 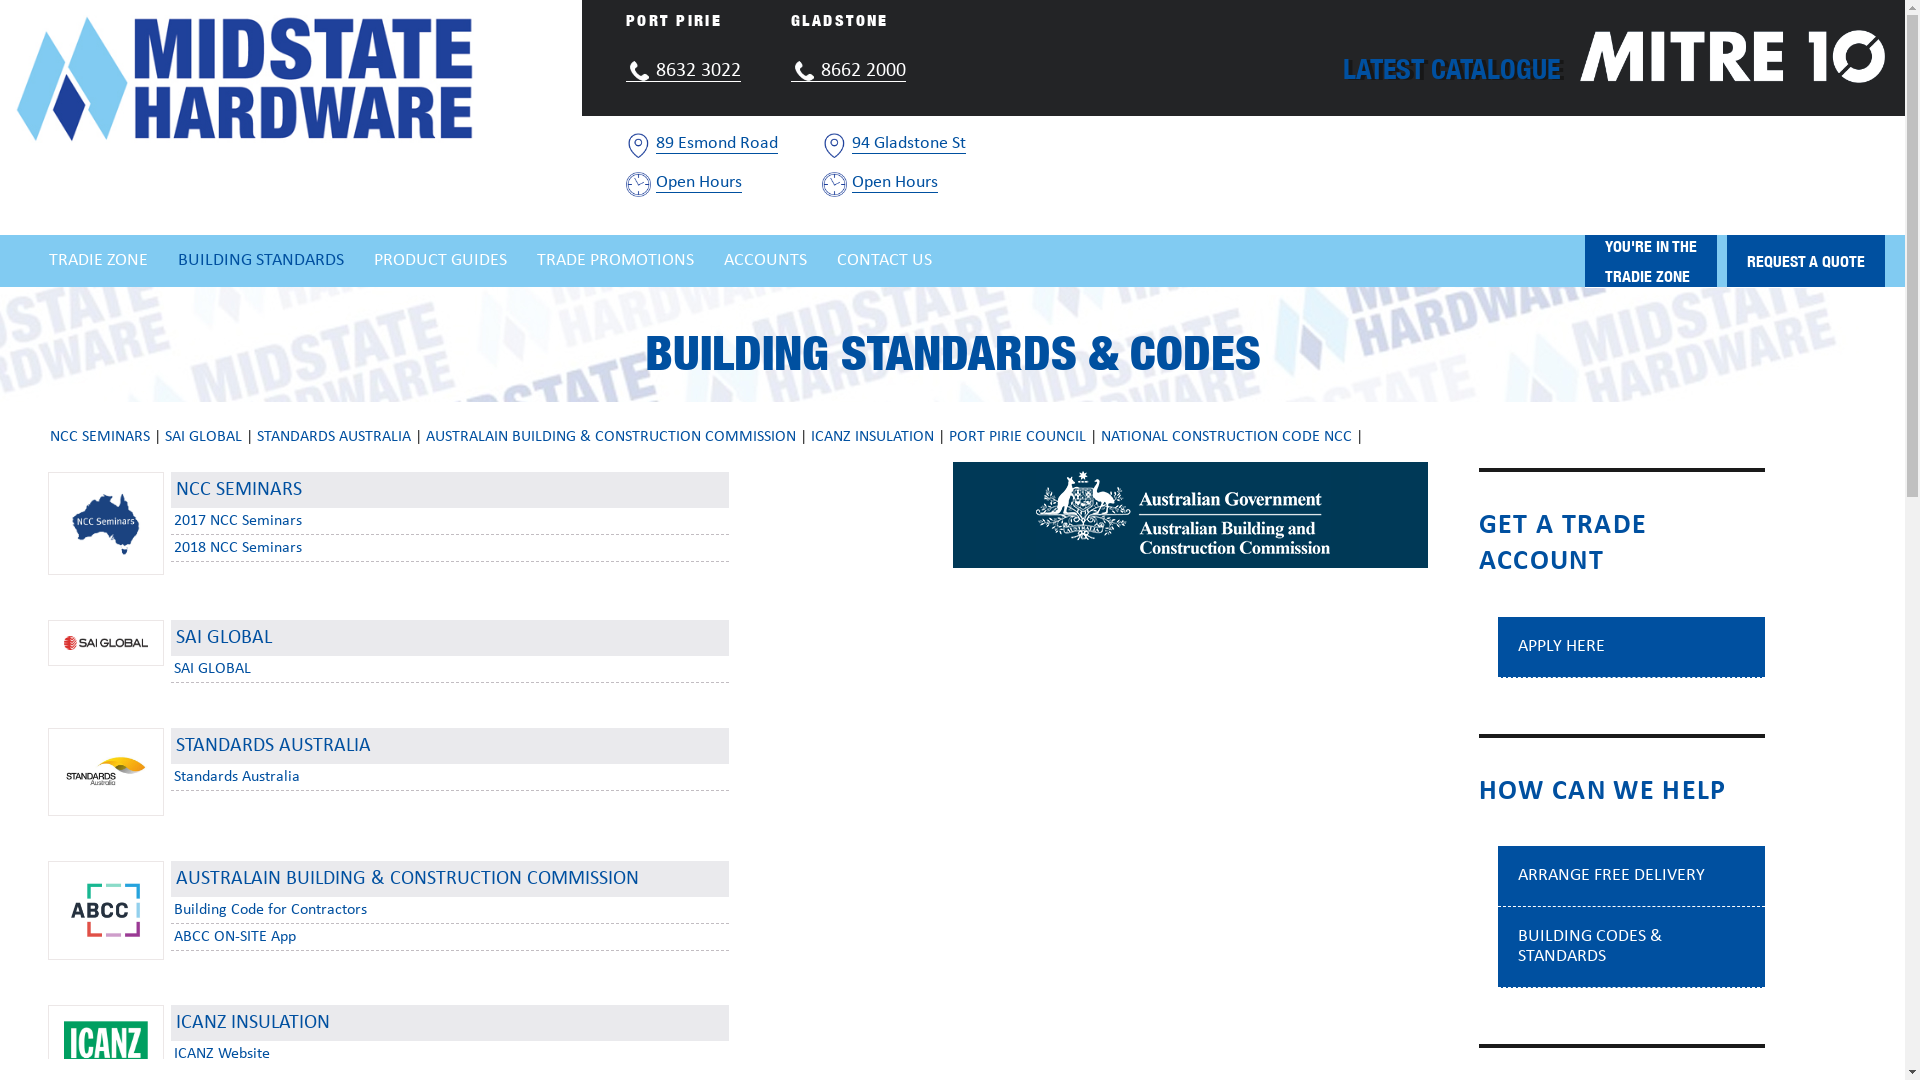 I want to click on NCC SEMINARS, so click(x=100, y=437).